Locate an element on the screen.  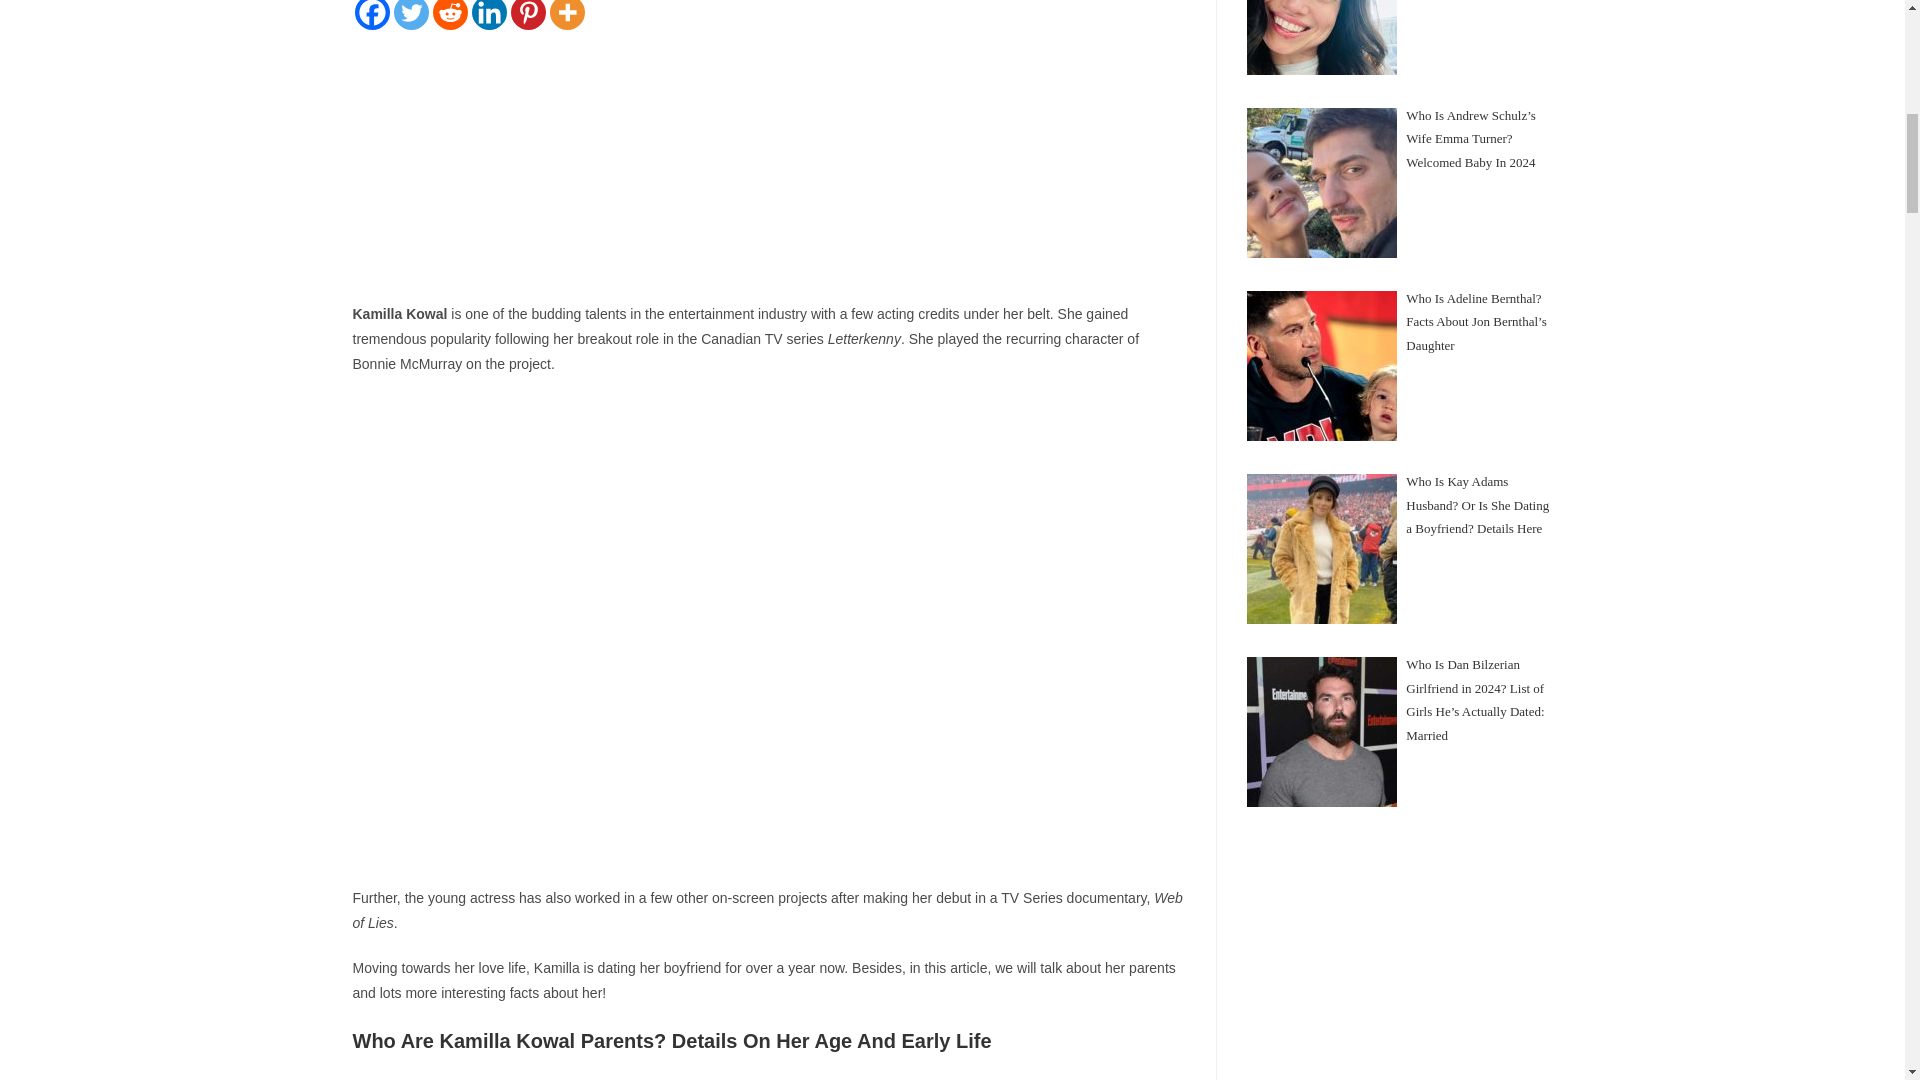
Reddit is located at coordinates (449, 15).